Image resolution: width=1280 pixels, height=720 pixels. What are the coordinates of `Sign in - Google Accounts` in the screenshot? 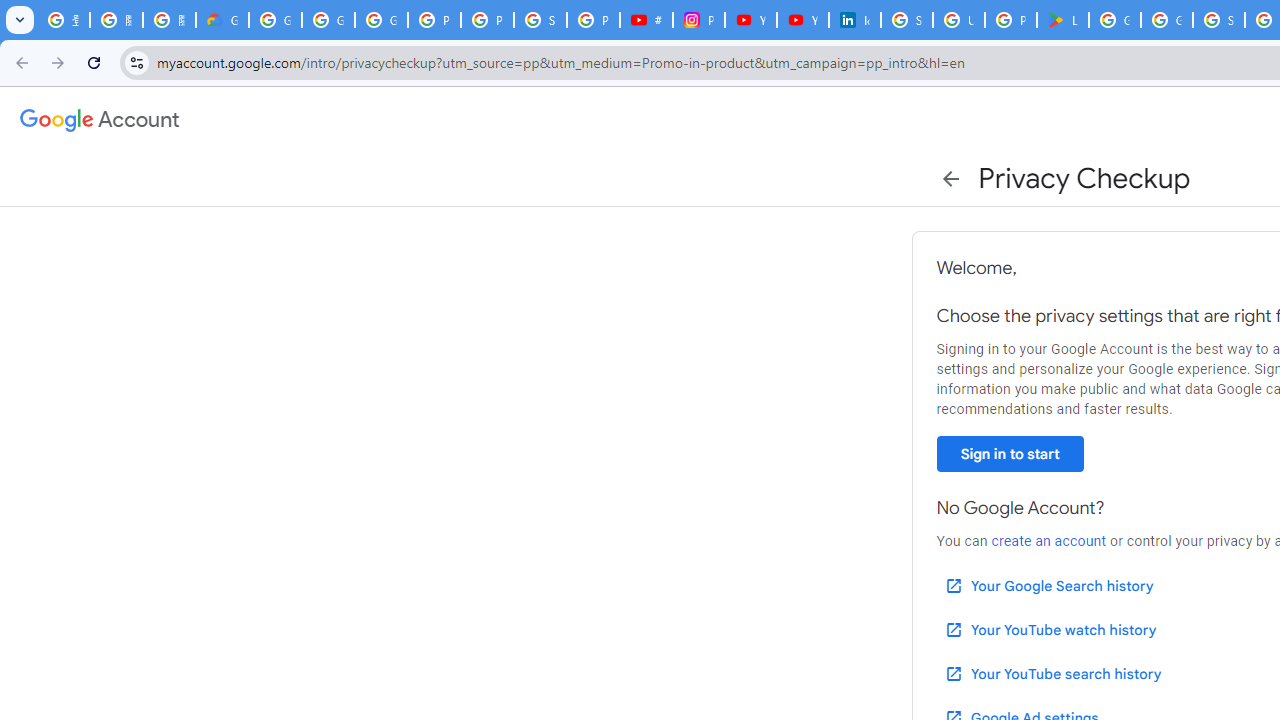 It's located at (540, 20).